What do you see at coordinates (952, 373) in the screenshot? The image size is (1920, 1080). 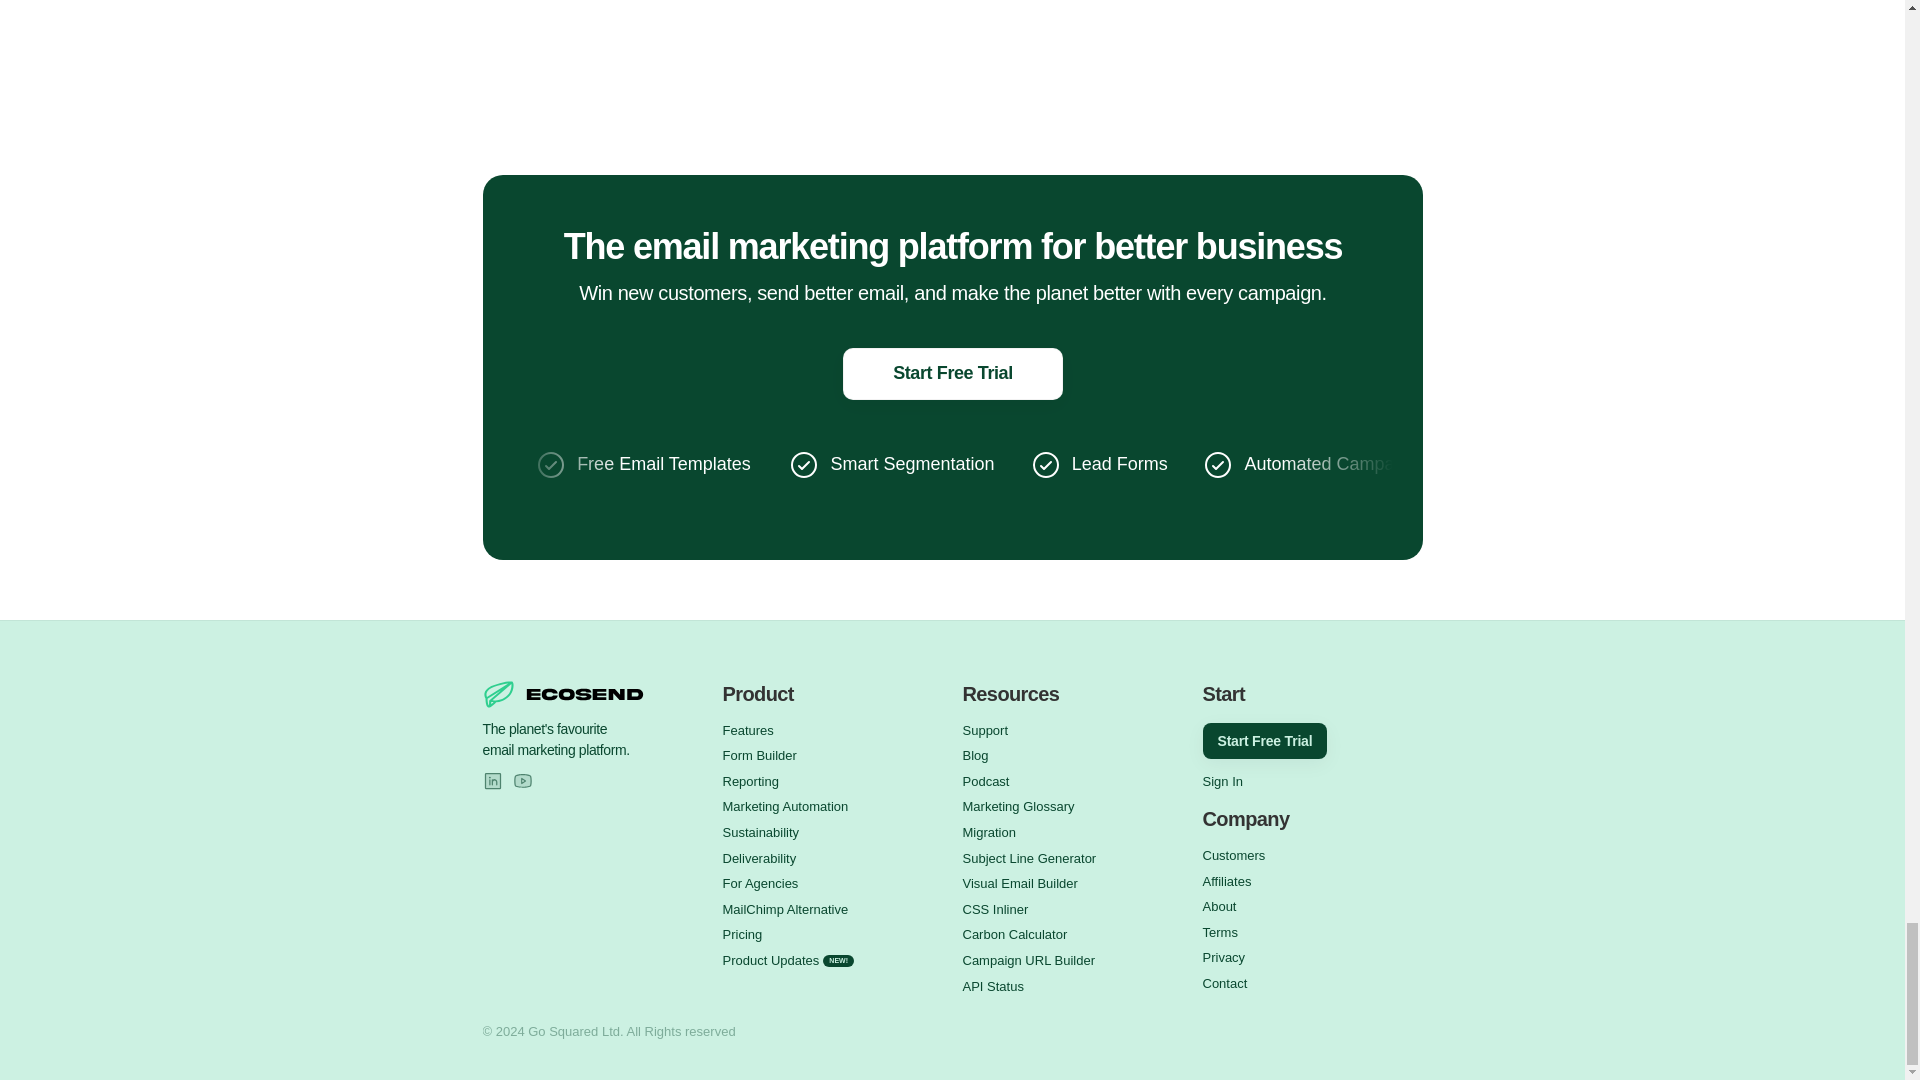 I see `Start Free Trial` at bounding box center [952, 373].